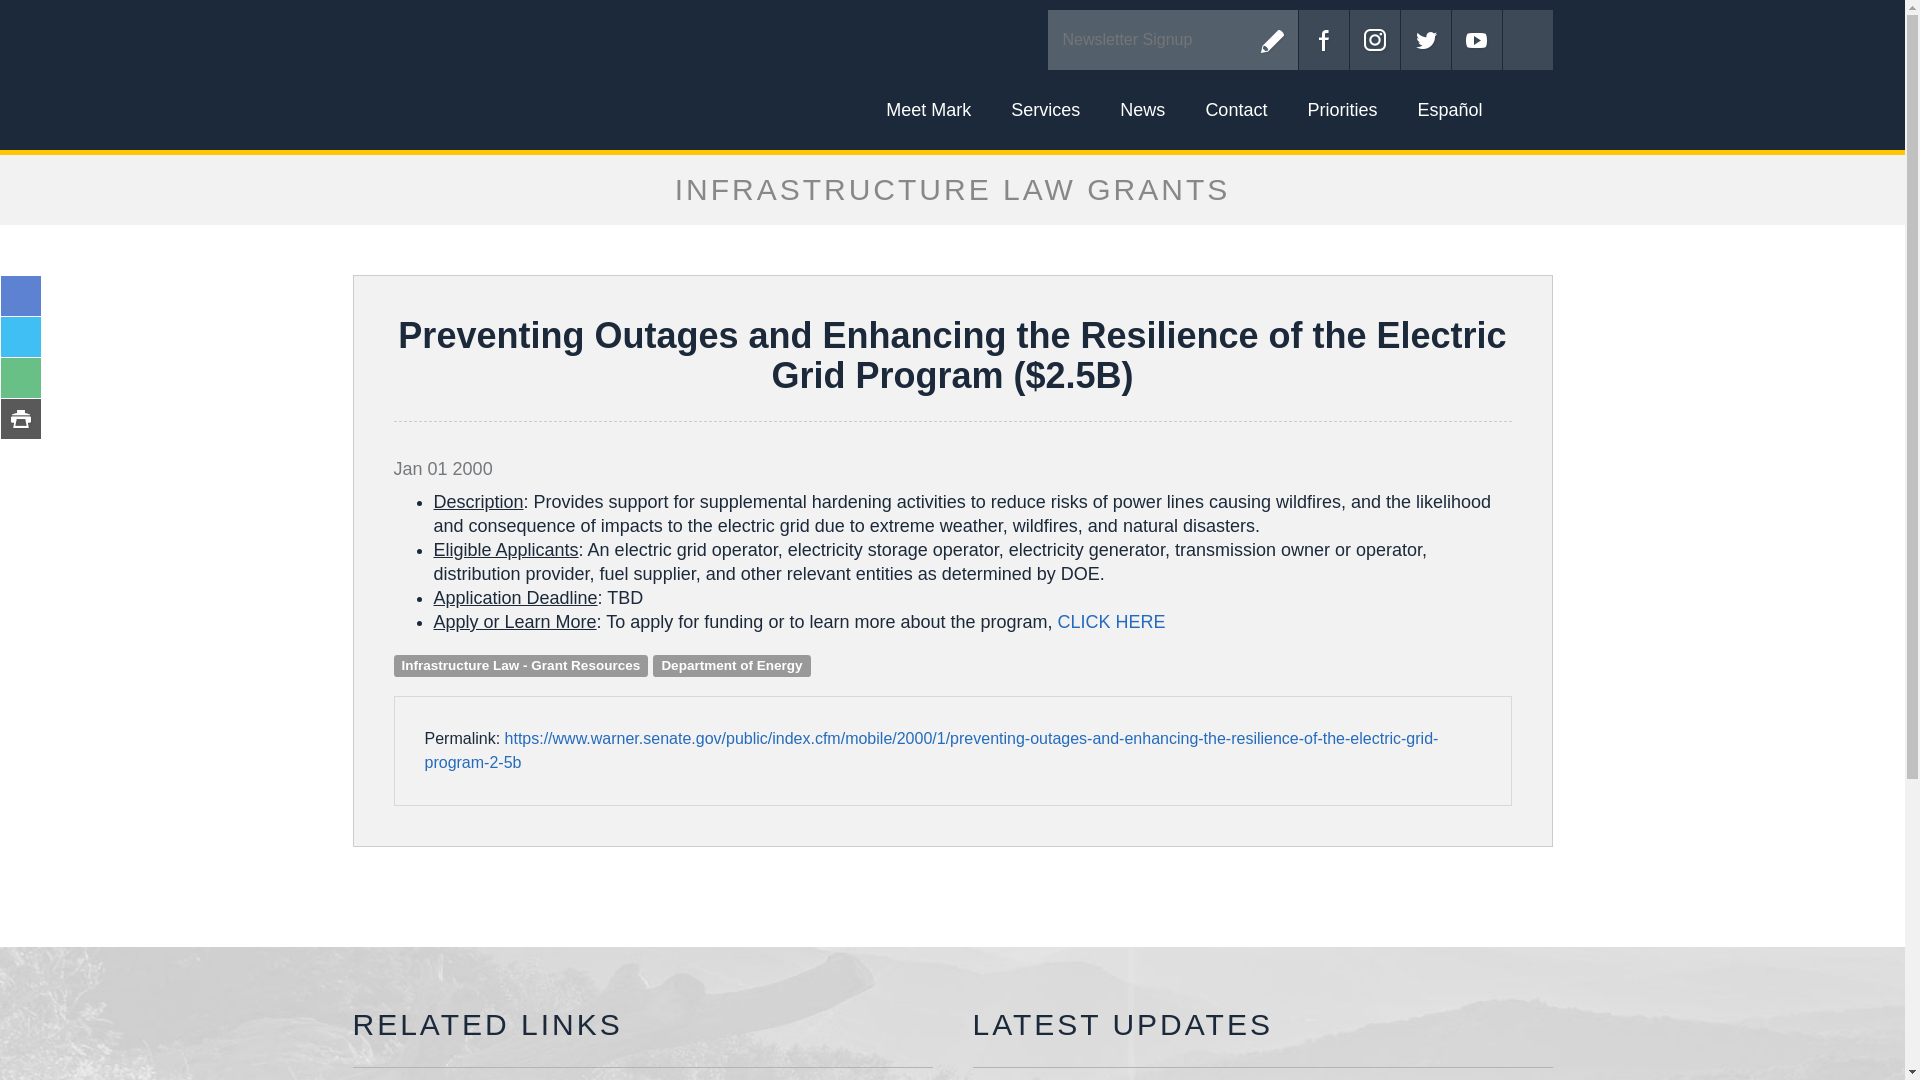  Describe the element at coordinates (1045, 110) in the screenshot. I see `Services` at that location.